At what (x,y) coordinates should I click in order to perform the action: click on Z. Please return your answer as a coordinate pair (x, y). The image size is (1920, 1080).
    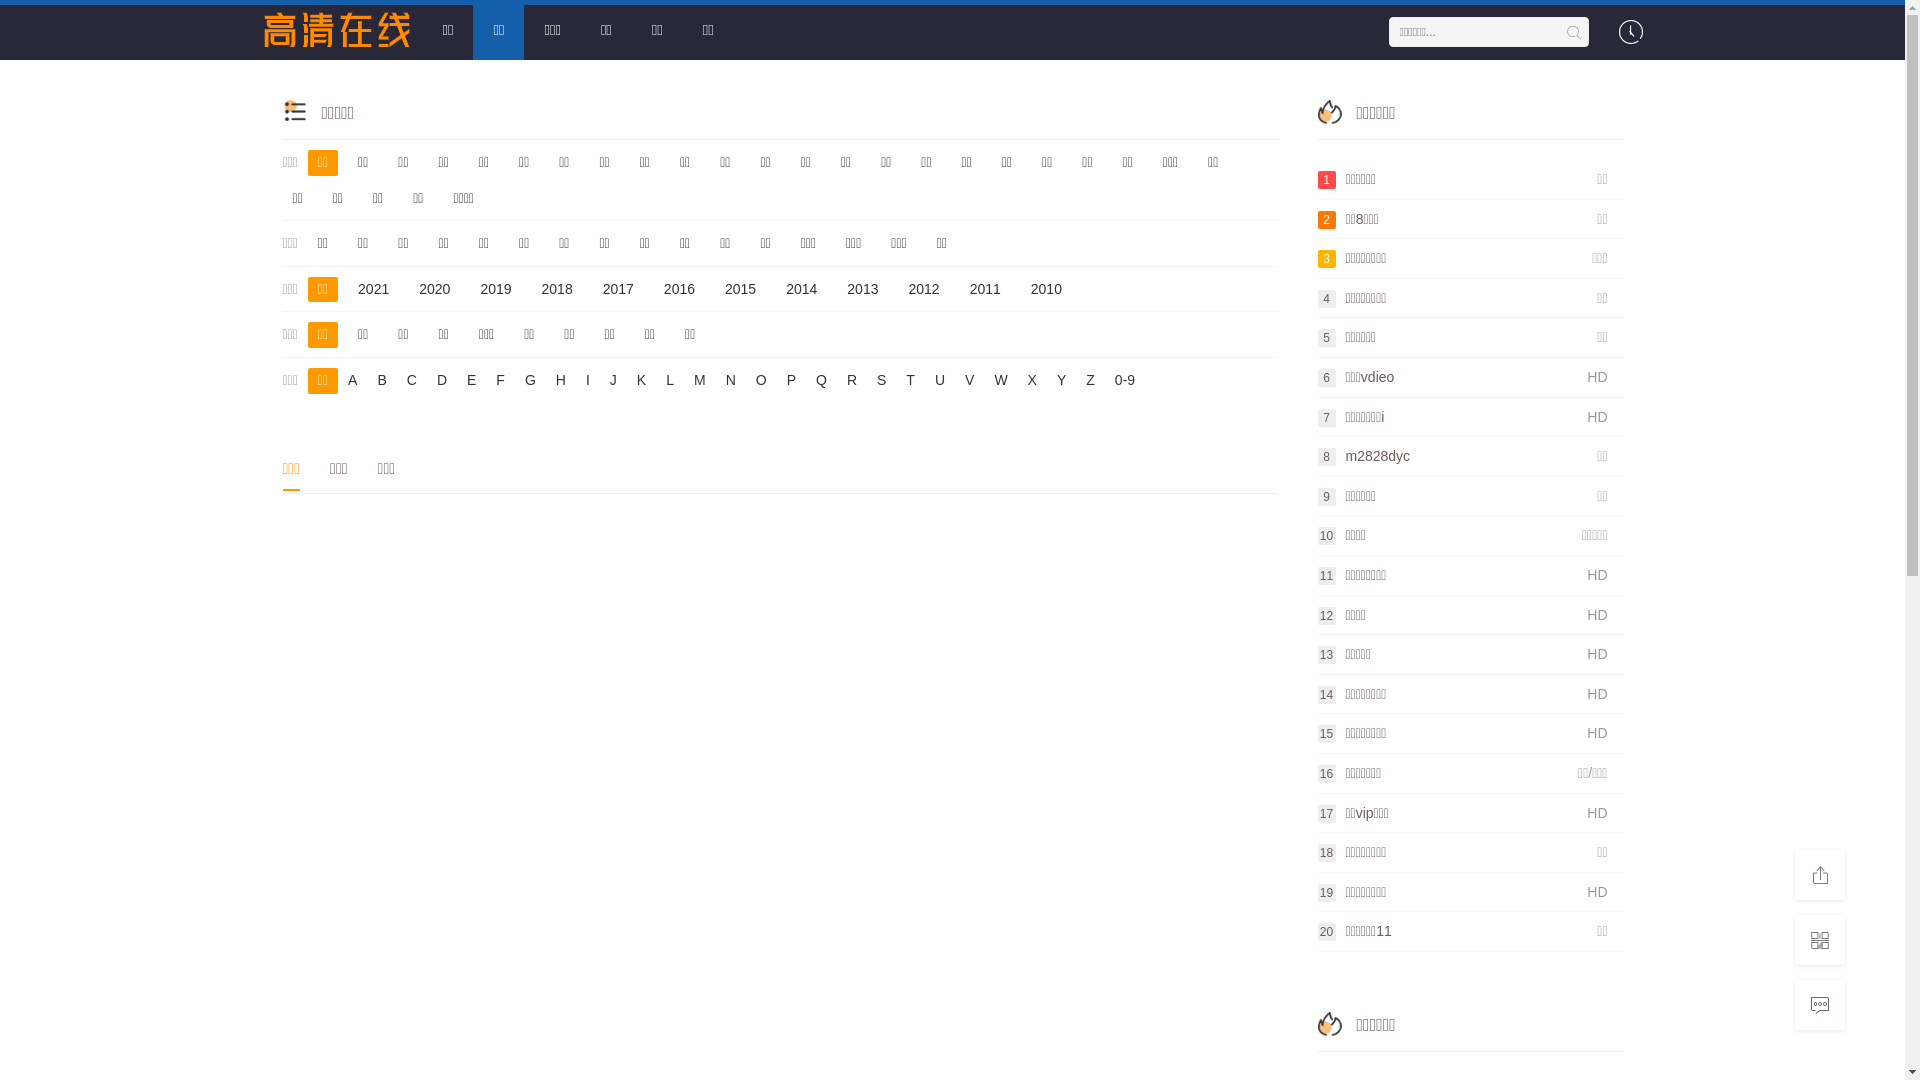
    Looking at the image, I should click on (1090, 381).